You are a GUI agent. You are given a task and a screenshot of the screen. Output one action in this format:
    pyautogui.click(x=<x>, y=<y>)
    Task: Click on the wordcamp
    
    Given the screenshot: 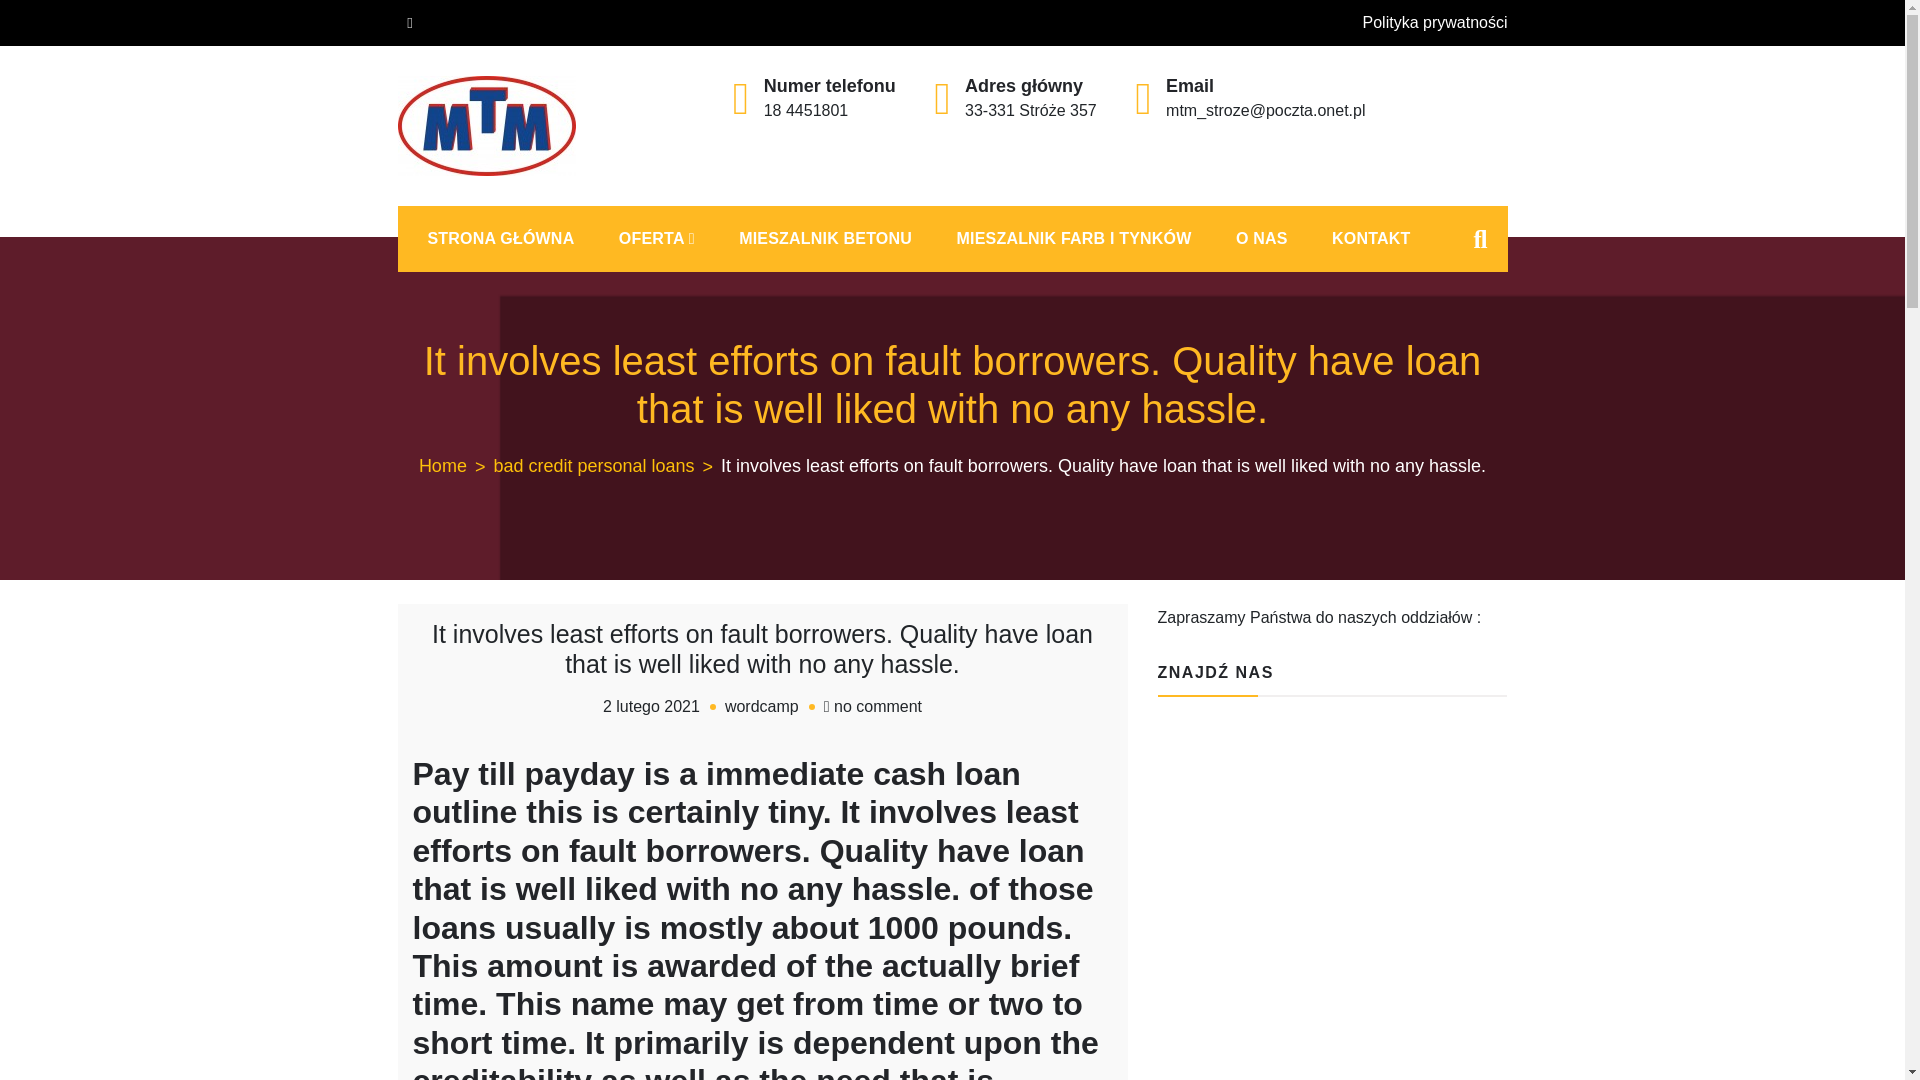 What is the action you would take?
    pyautogui.click(x=762, y=706)
    